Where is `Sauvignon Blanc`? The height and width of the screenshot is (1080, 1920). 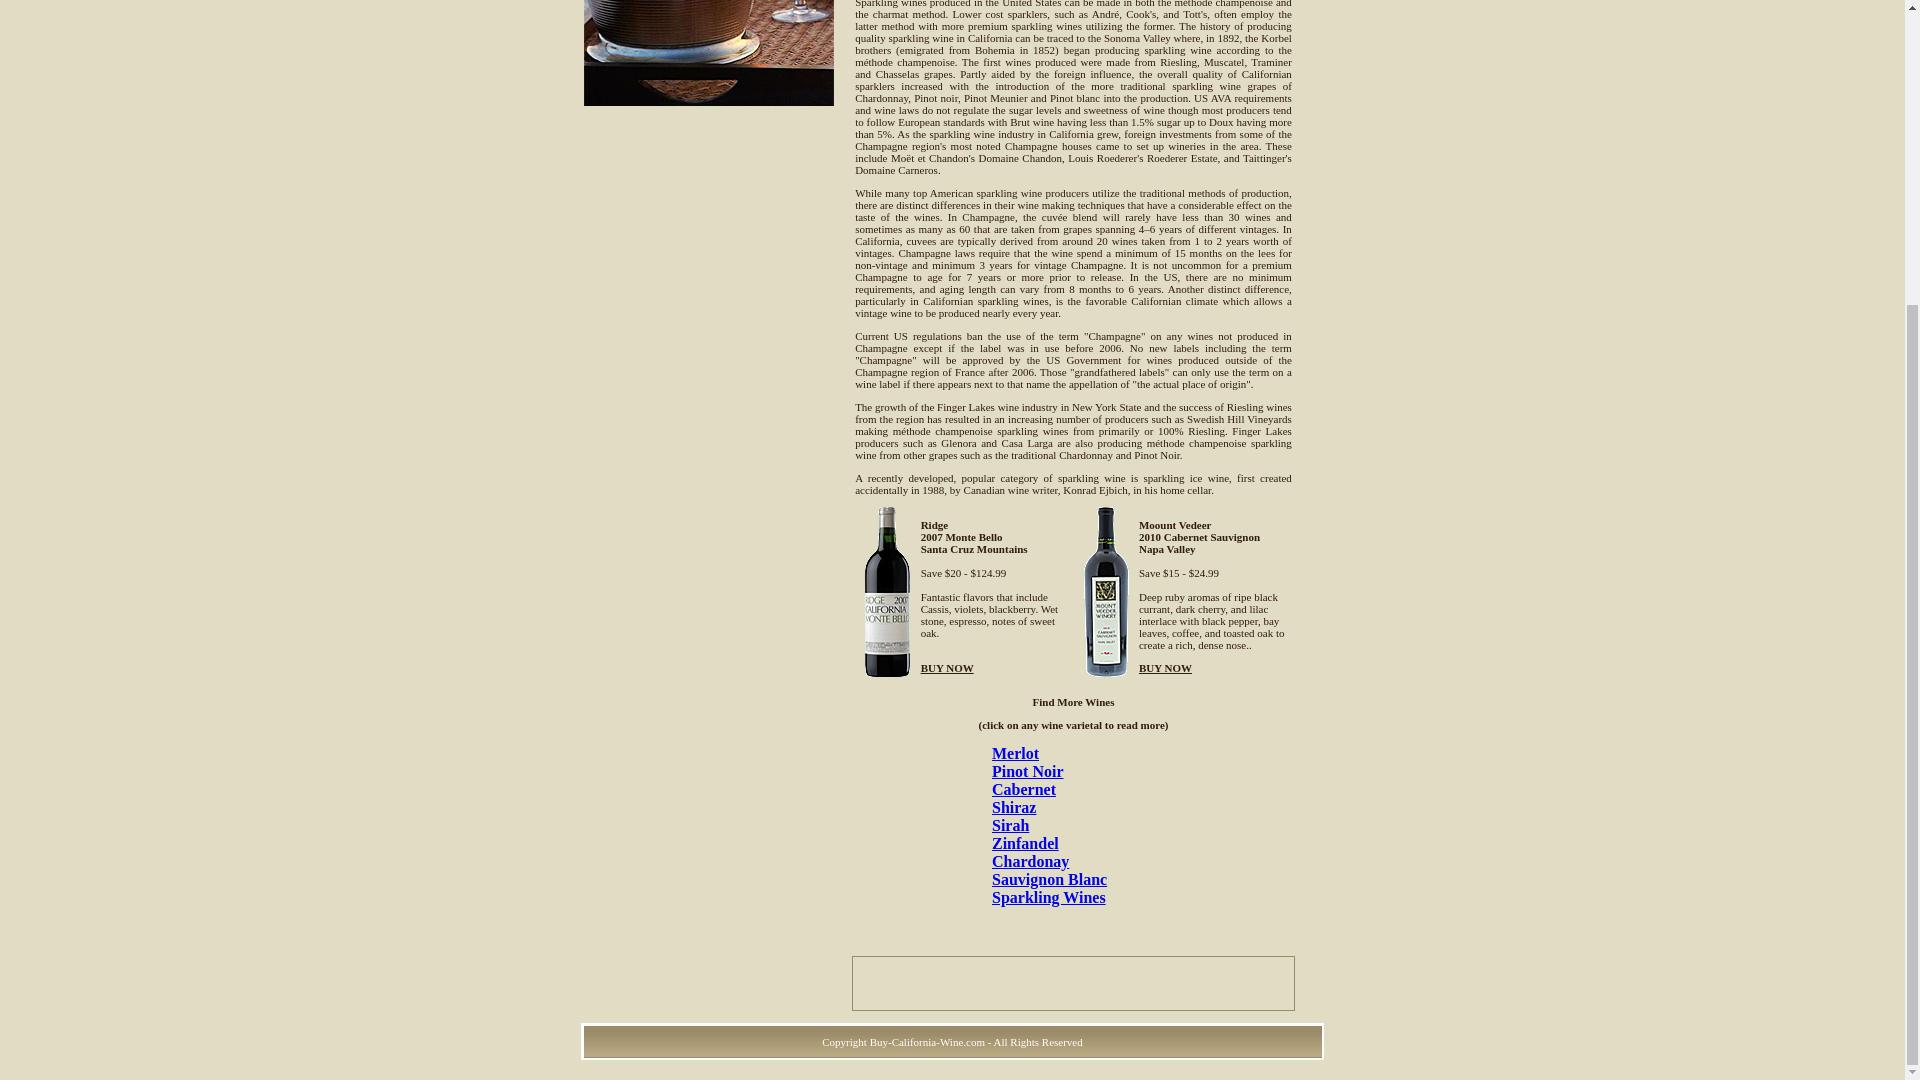
Sauvignon Blanc is located at coordinates (1050, 878).